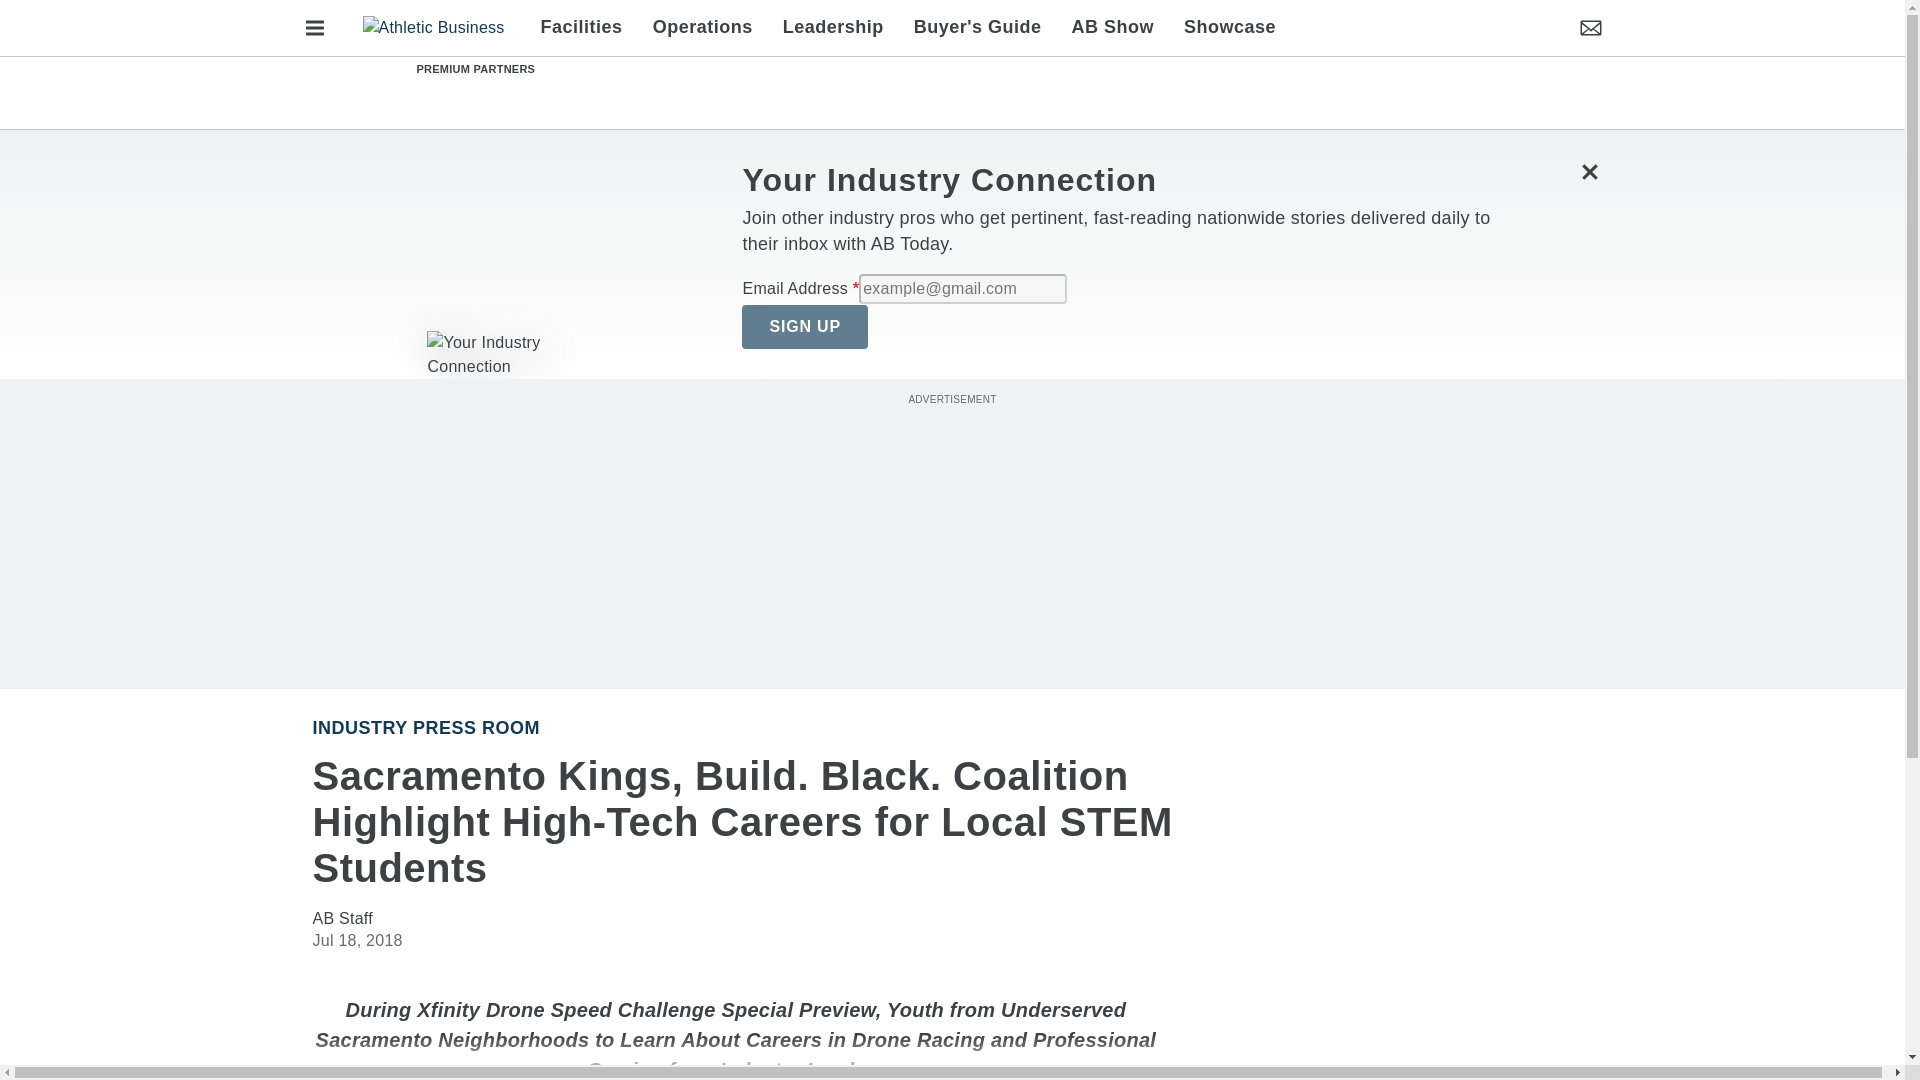 This screenshot has height=1080, width=1920. Describe the element at coordinates (702, 28) in the screenshot. I see `Operations` at that location.